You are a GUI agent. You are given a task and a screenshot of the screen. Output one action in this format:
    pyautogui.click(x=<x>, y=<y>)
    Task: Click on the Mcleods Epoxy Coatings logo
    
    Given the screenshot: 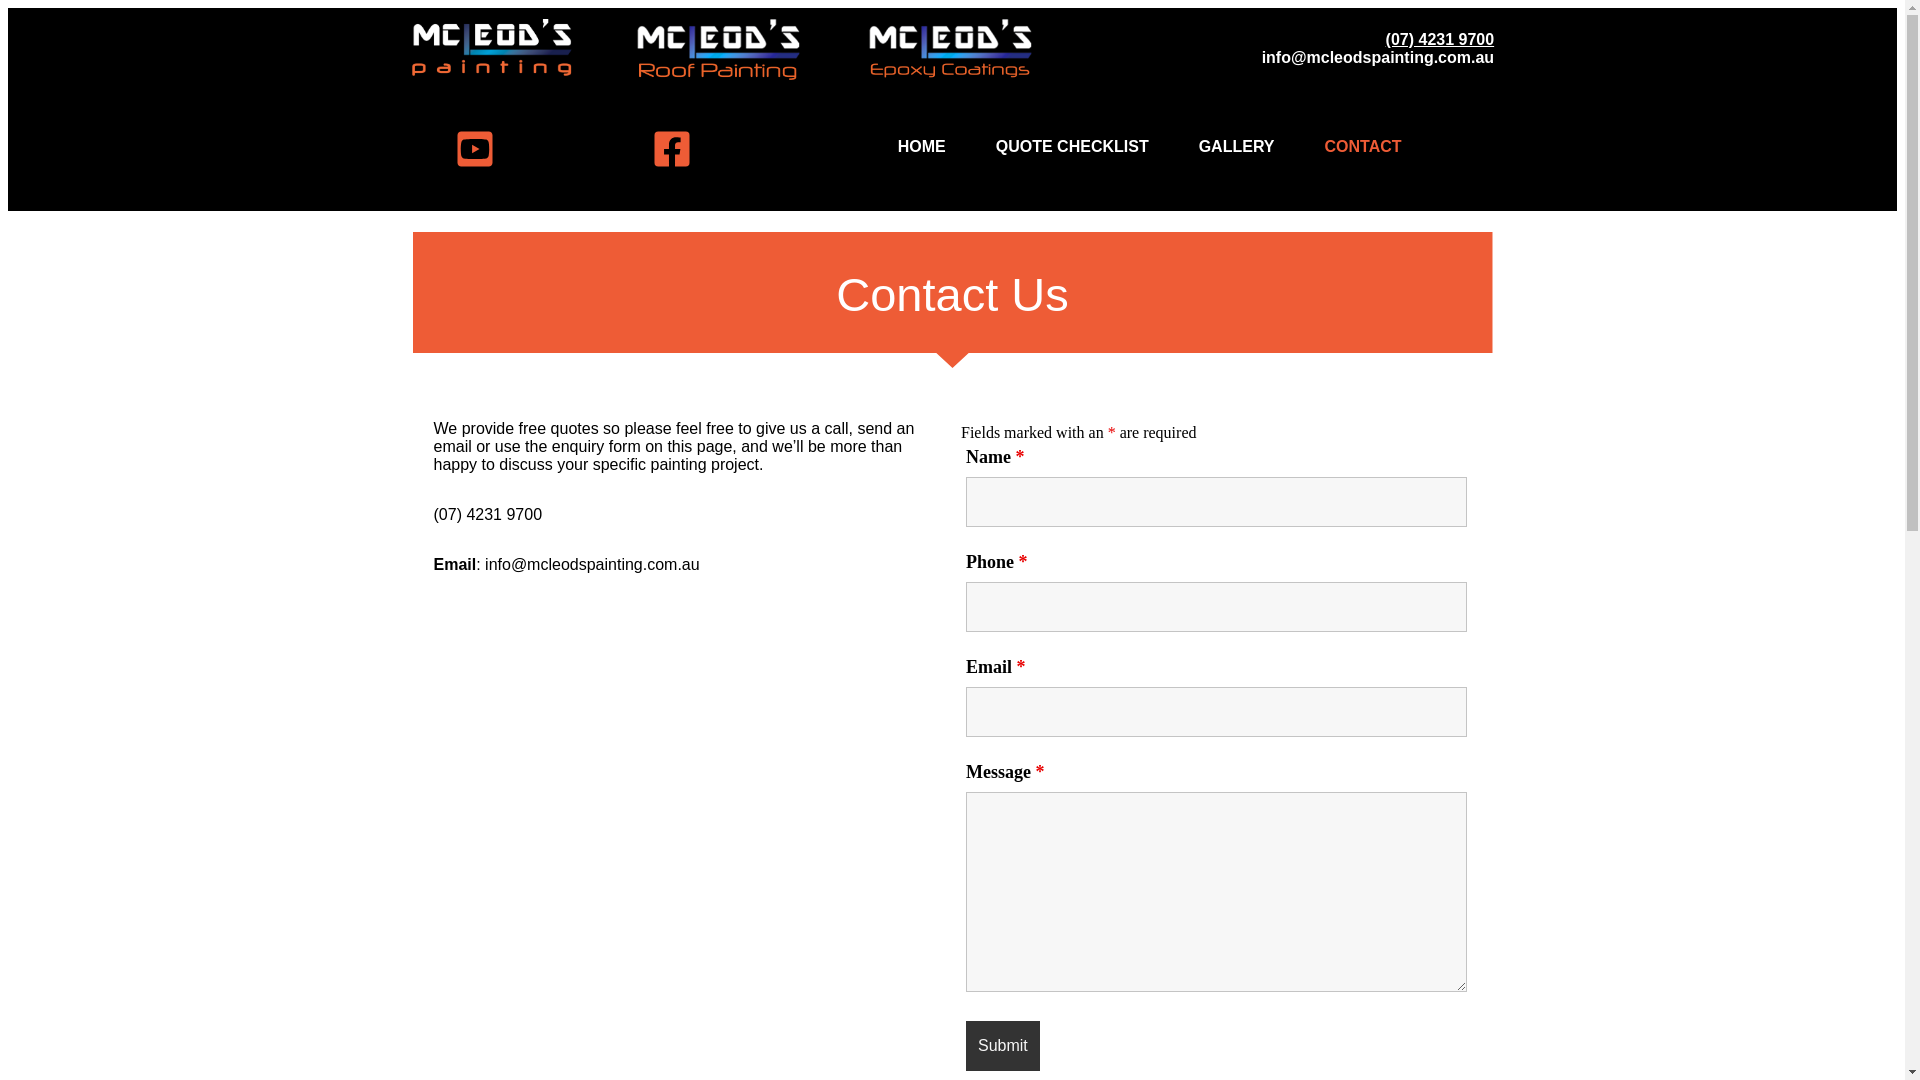 What is the action you would take?
    pyautogui.click(x=950, y=50)
    